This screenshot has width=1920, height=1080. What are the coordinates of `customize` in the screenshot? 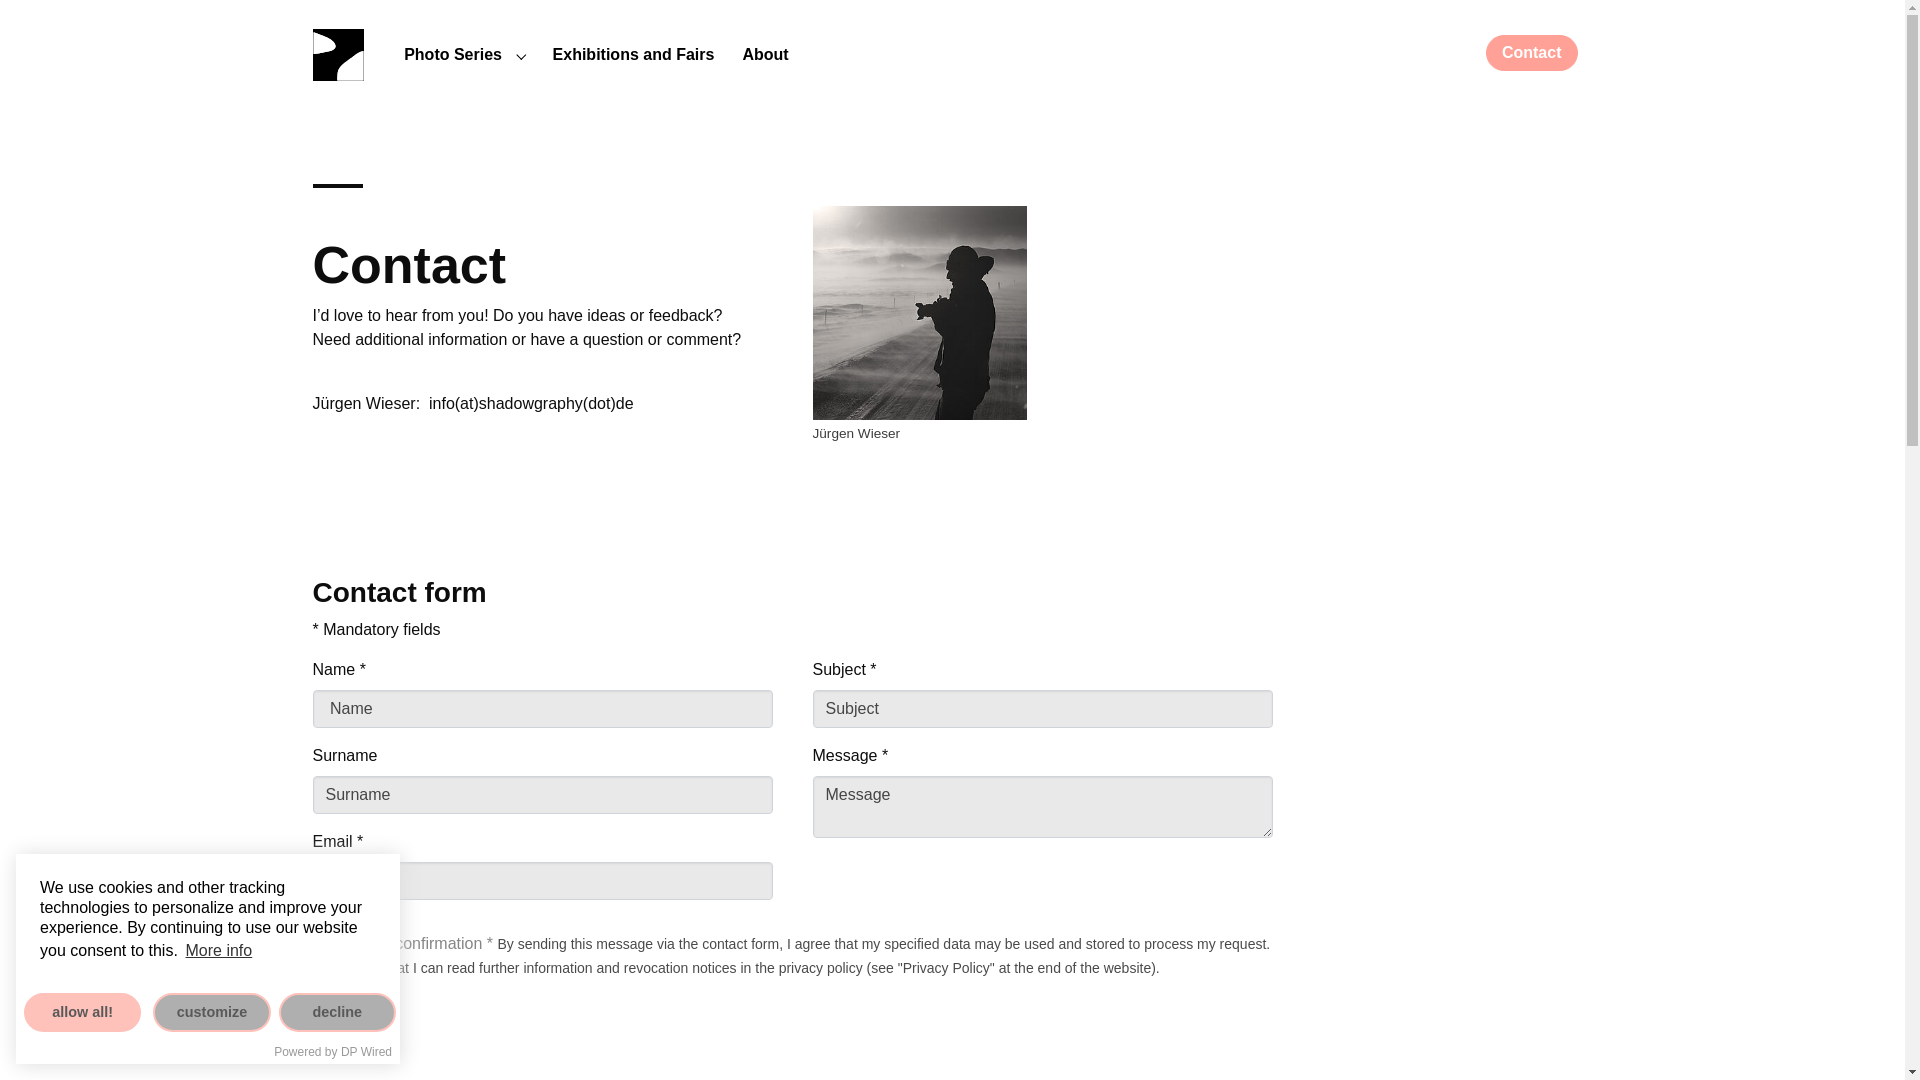 It's located at (212, 1012).